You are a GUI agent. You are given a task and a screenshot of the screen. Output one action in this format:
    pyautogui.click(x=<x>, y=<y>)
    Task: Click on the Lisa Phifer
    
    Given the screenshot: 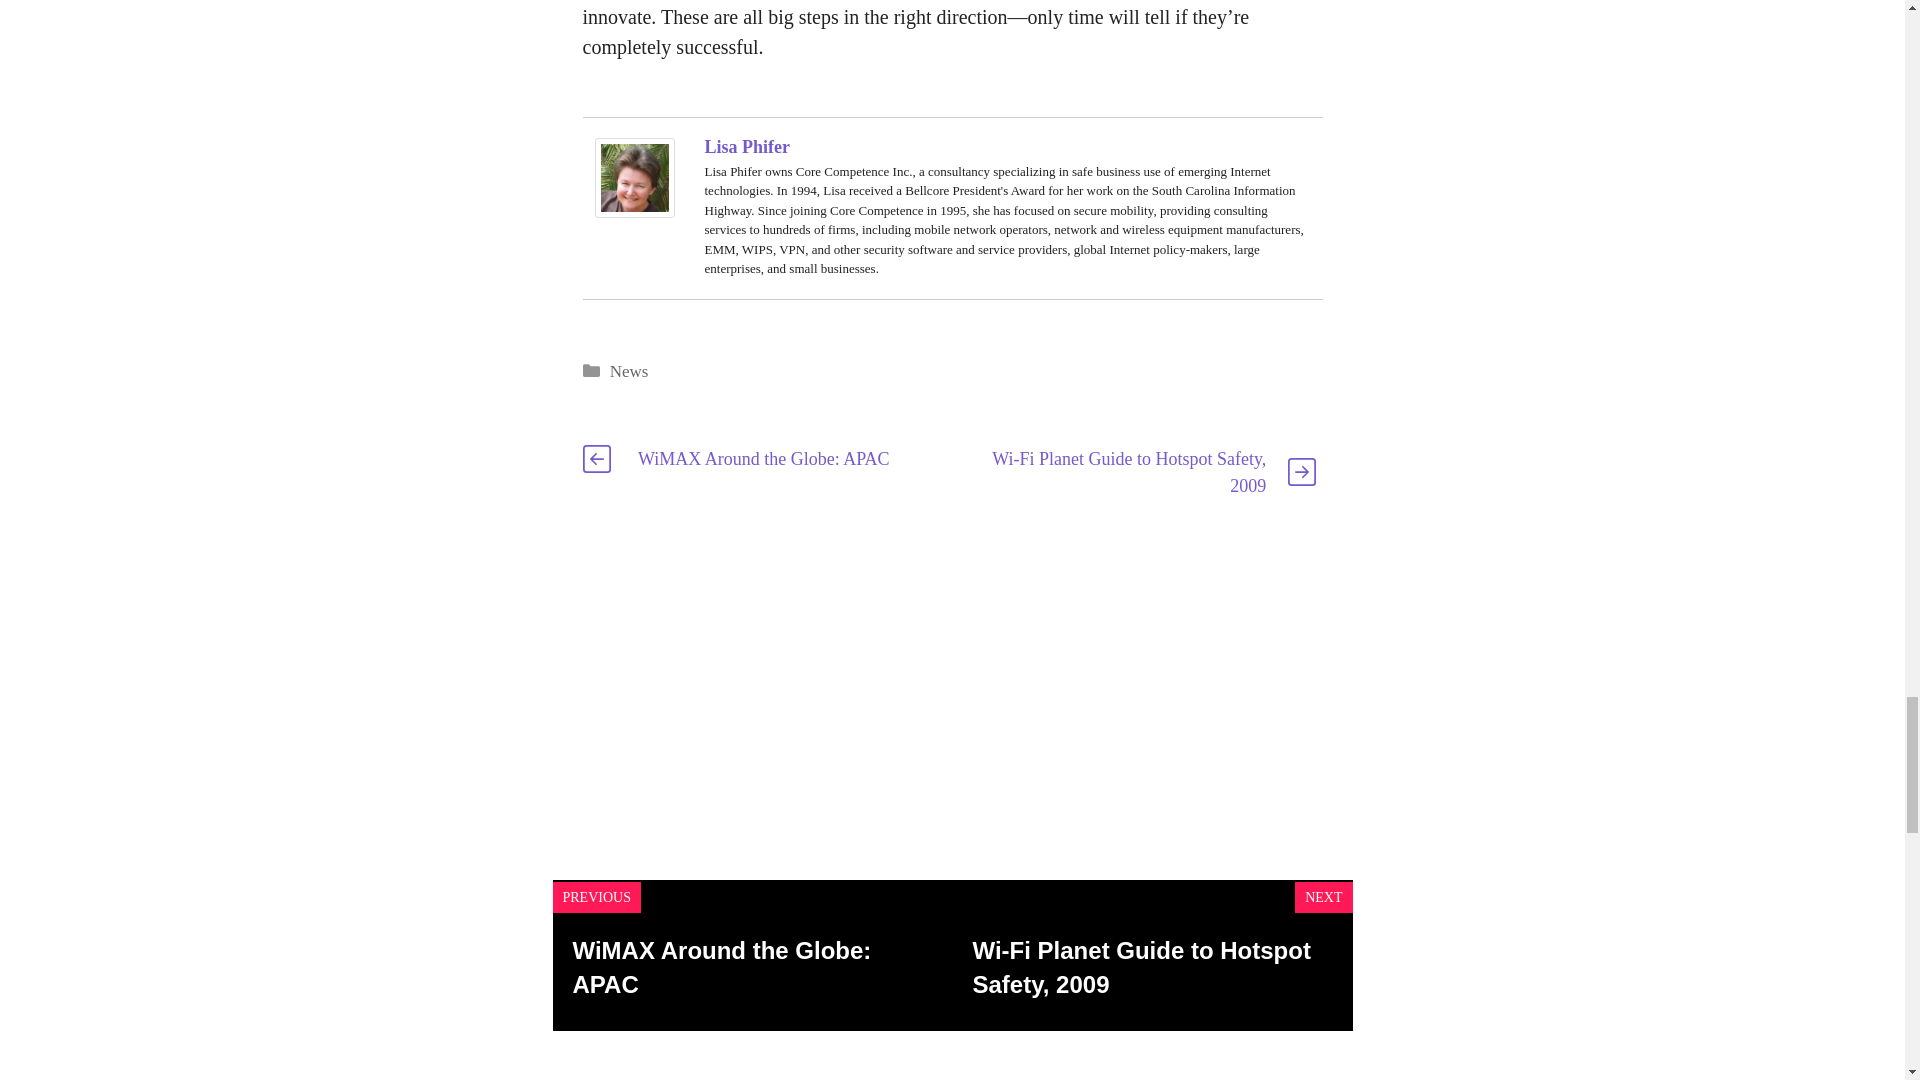 What is the action you would take?
    pyautogui.click(x=746, y=146)
    